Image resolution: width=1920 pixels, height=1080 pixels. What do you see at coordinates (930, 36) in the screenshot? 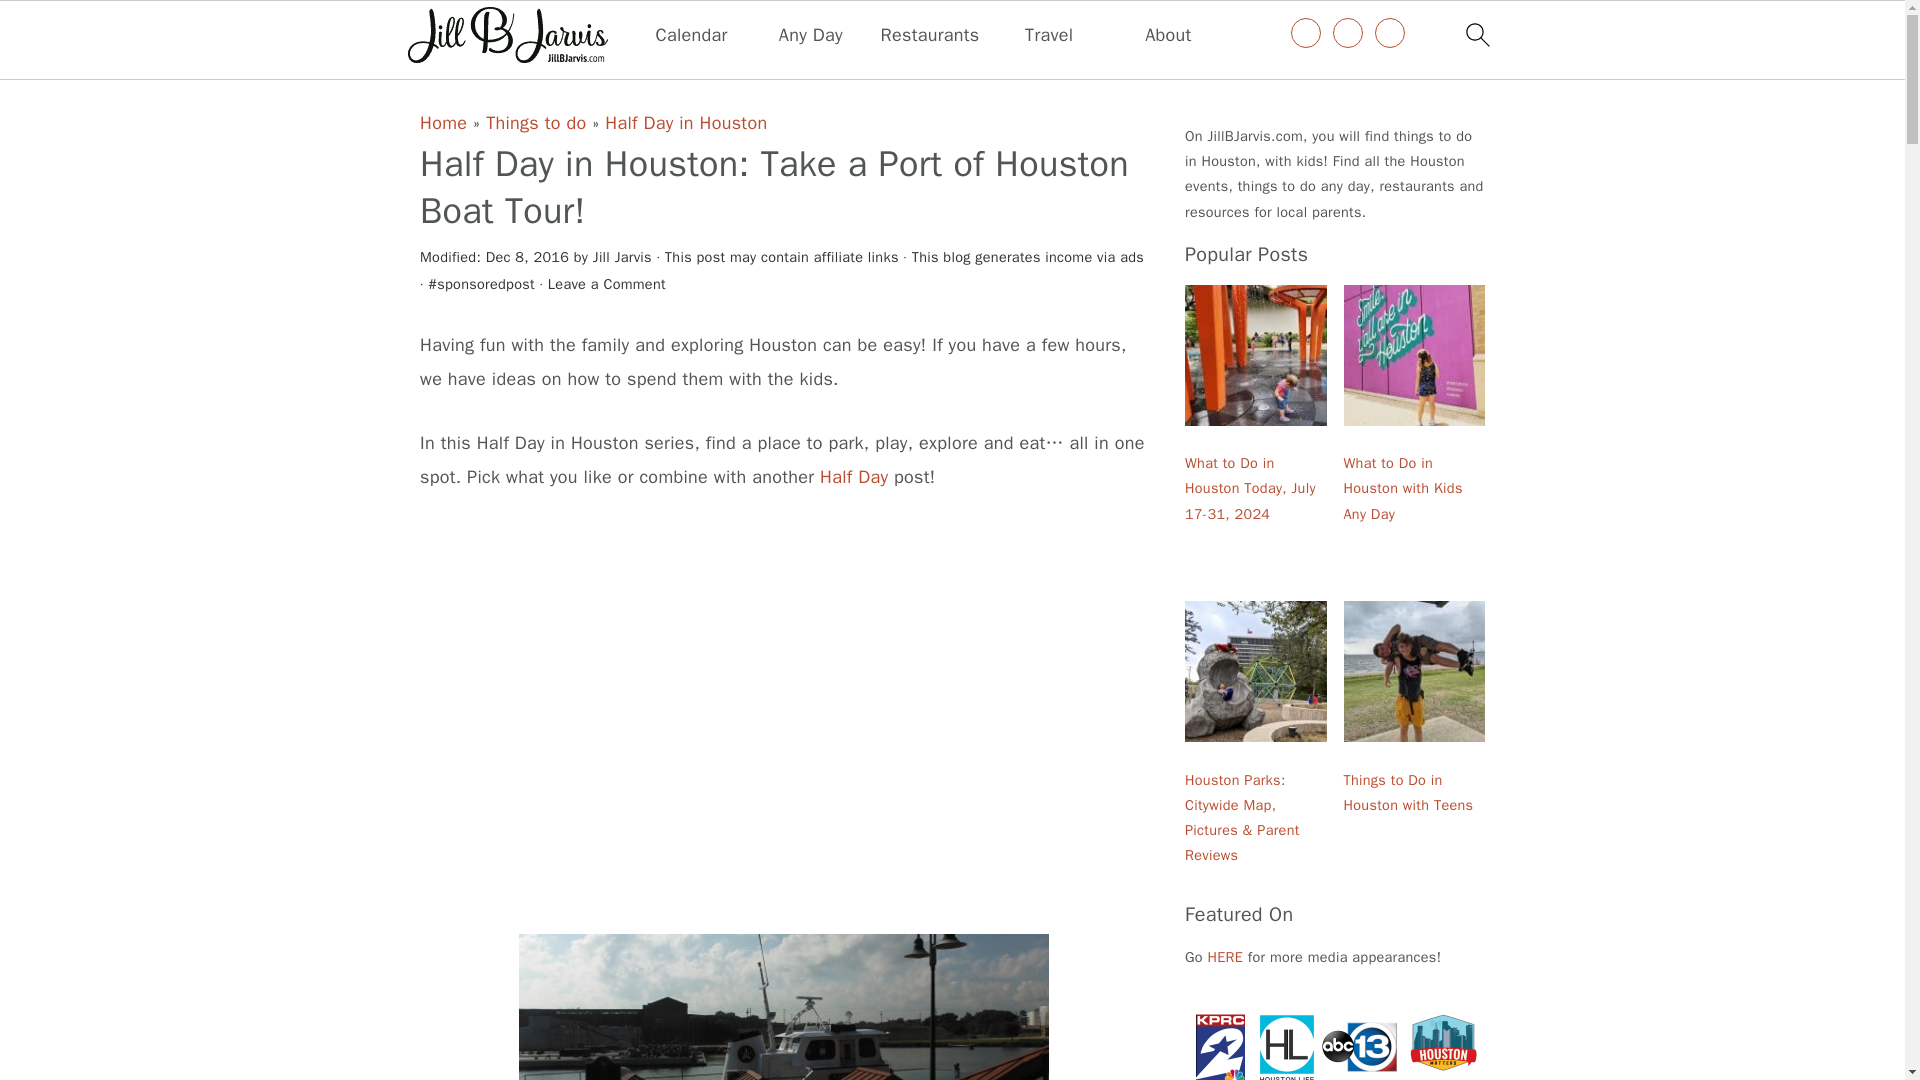
I see `Restaurants` at bounding box center [930, 36].